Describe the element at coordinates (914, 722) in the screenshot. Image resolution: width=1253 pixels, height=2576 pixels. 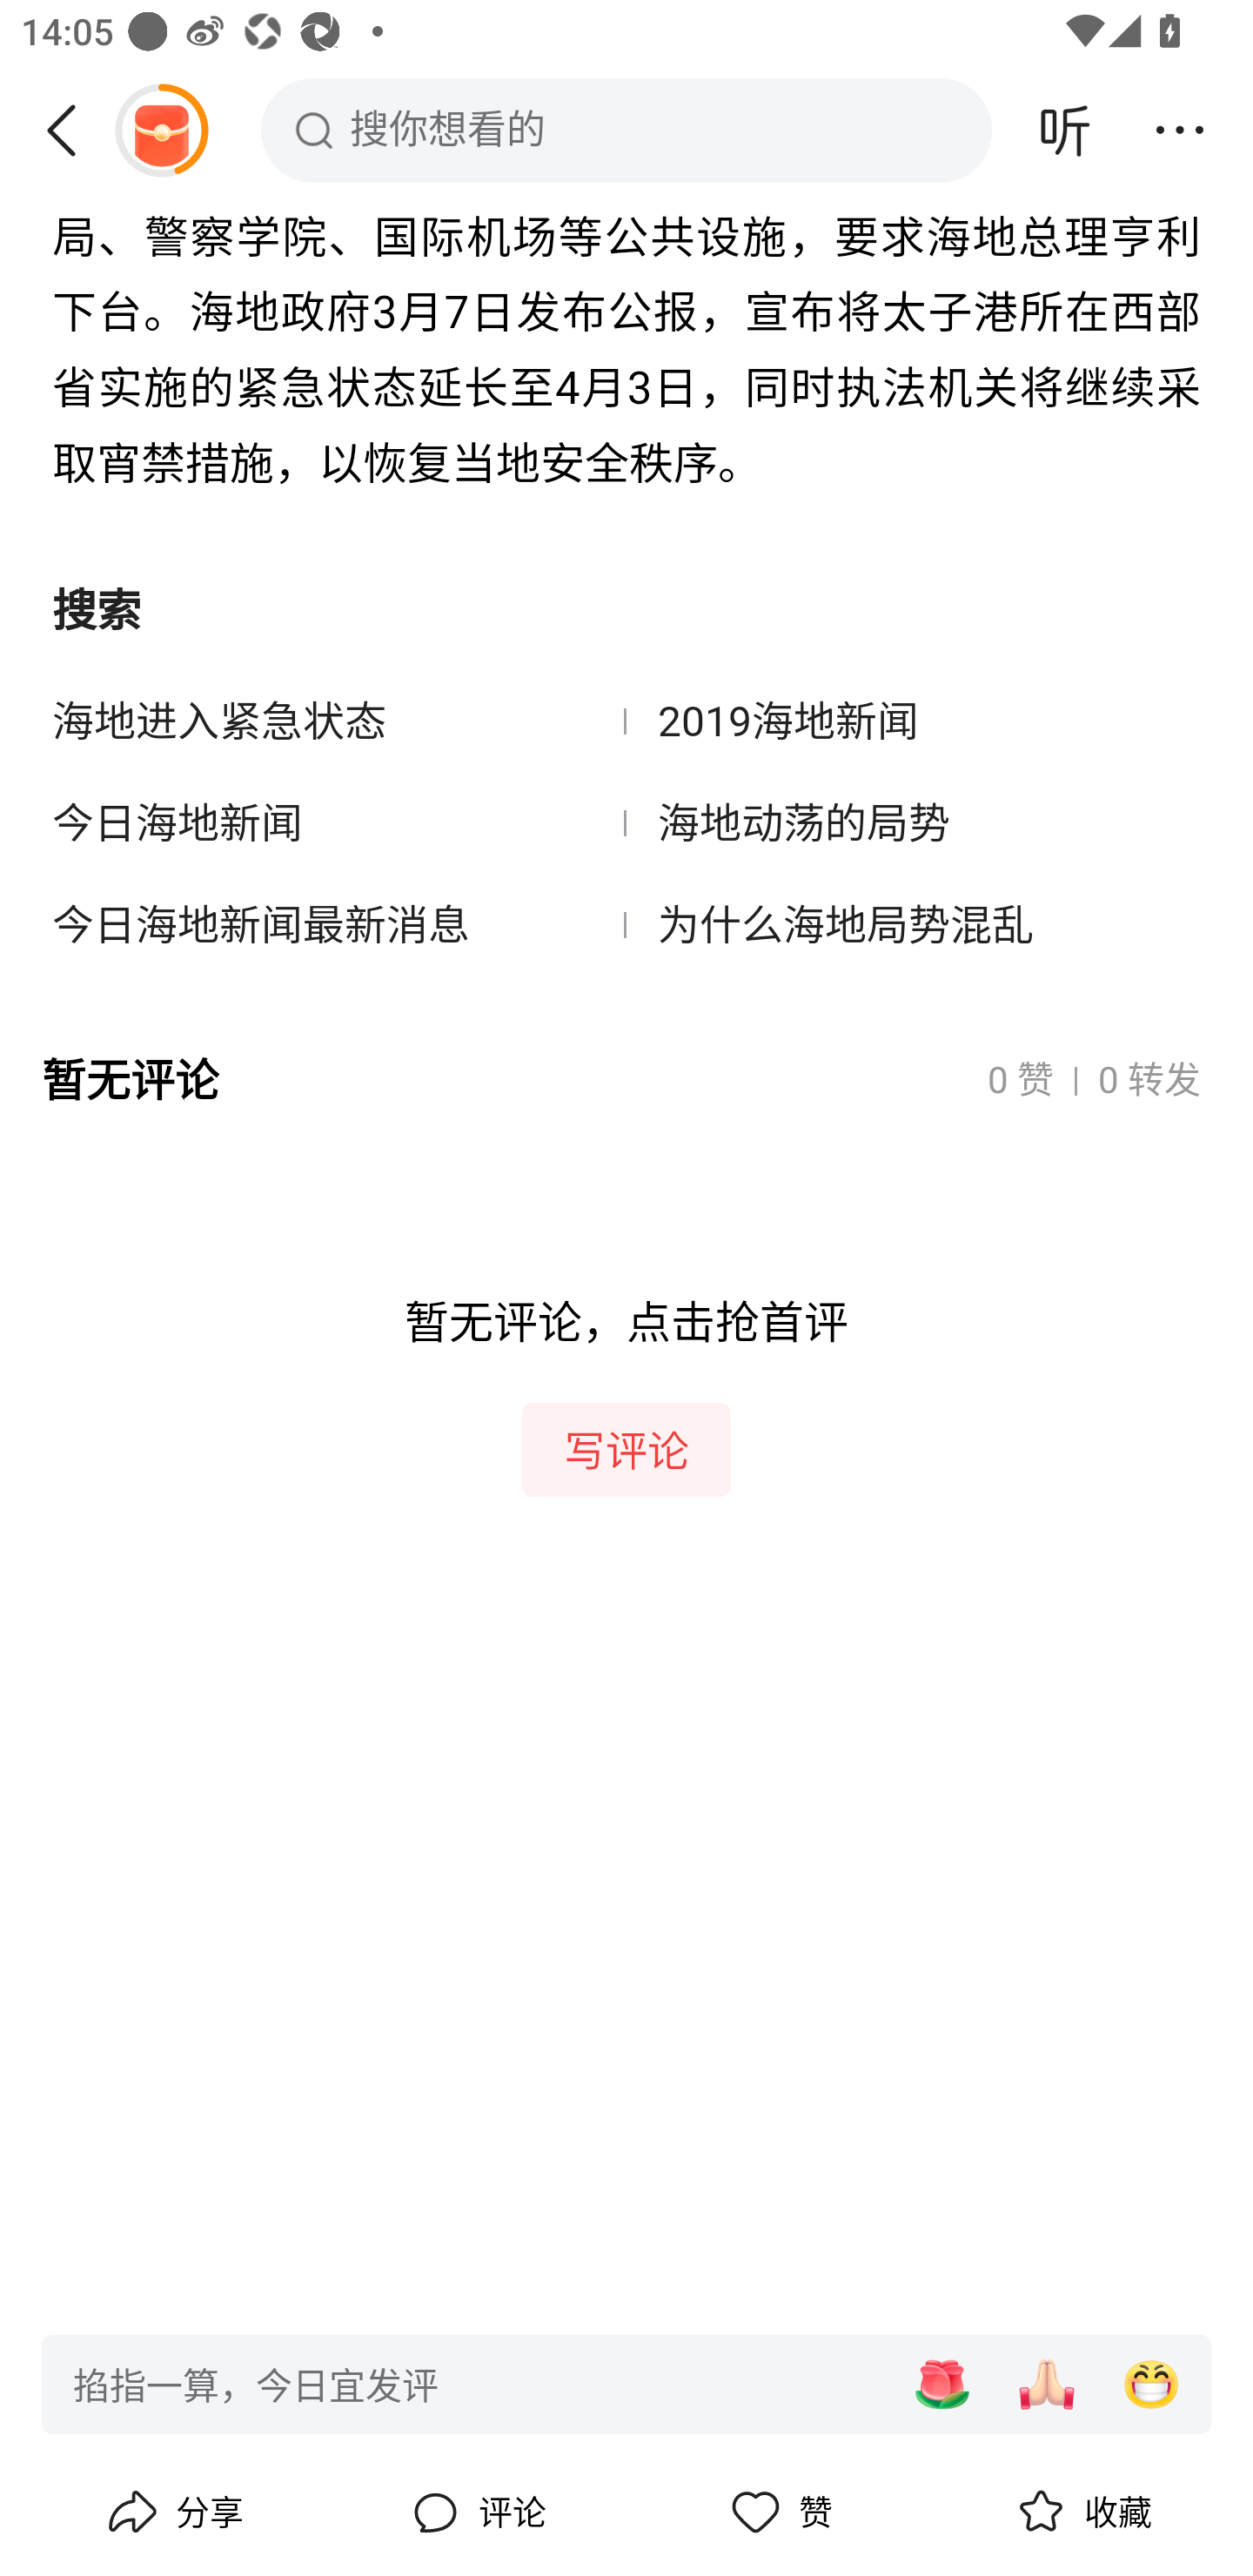
I see `2019海地新闻` at that location.